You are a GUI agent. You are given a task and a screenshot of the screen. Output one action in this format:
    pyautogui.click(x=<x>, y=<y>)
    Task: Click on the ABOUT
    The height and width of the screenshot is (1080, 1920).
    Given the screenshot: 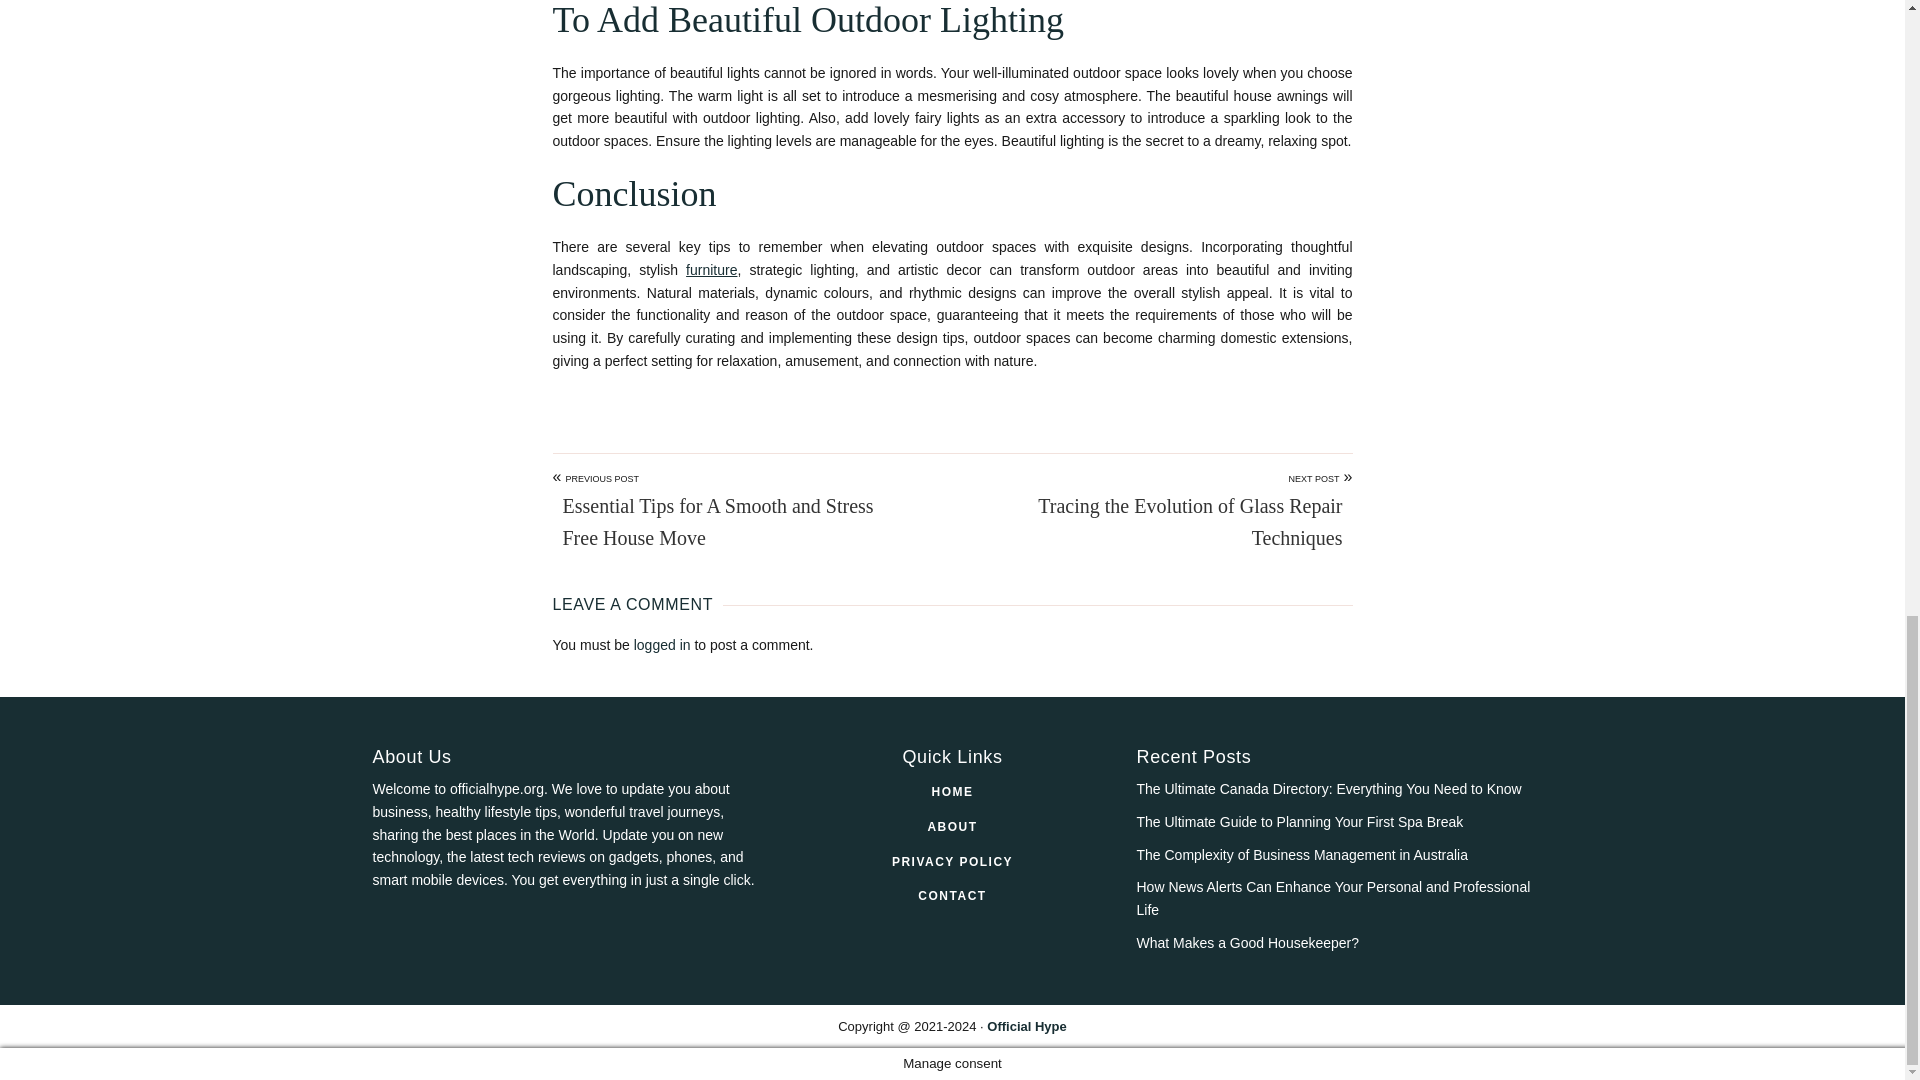 What is the action you would take?
    pyautogui.click(x=951, y=826)
    